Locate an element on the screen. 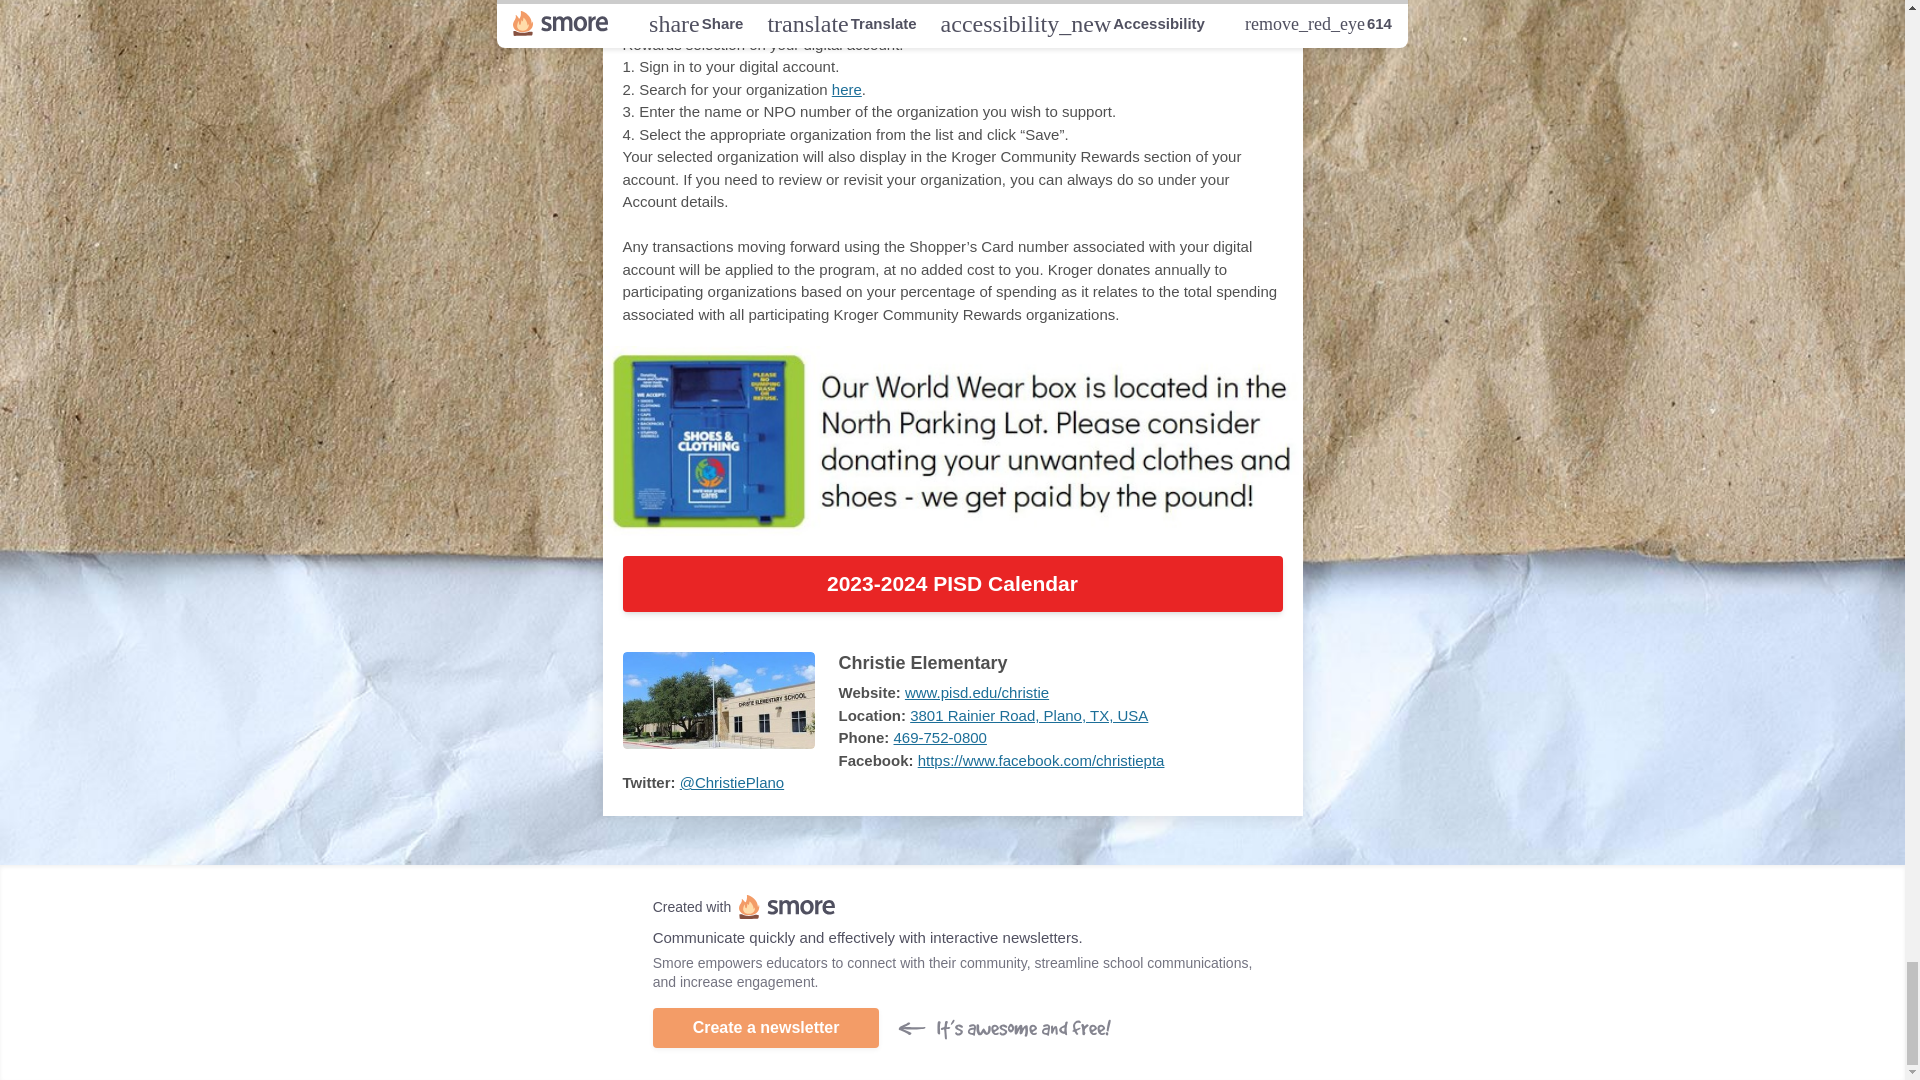 The width and height of the screenshot is (1920, 1080). 2023-2024 PISD Calendar is located at coordinates (952, 584).